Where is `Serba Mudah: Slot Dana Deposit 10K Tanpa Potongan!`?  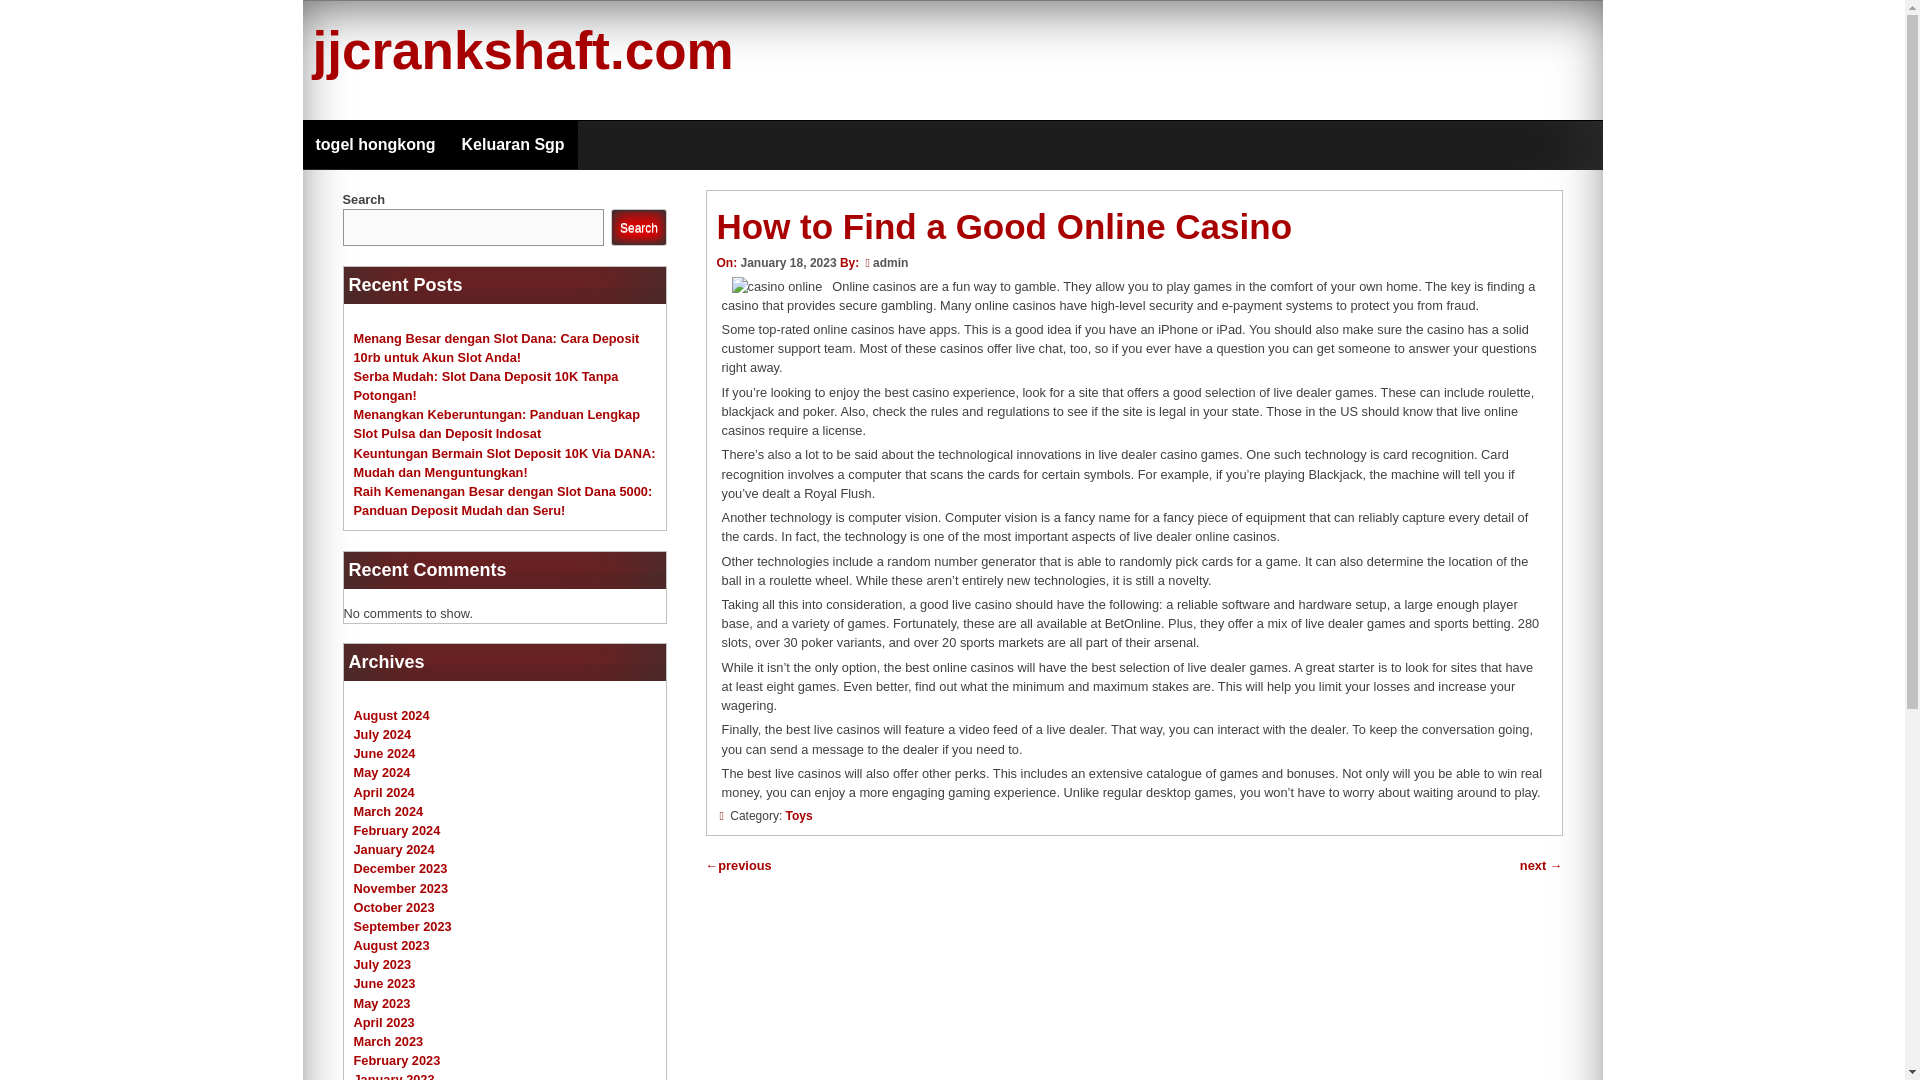
Serba Mudah: Slot Dana Deposit 10K Tanpa Potongan! is located at coordinates (486, 386).